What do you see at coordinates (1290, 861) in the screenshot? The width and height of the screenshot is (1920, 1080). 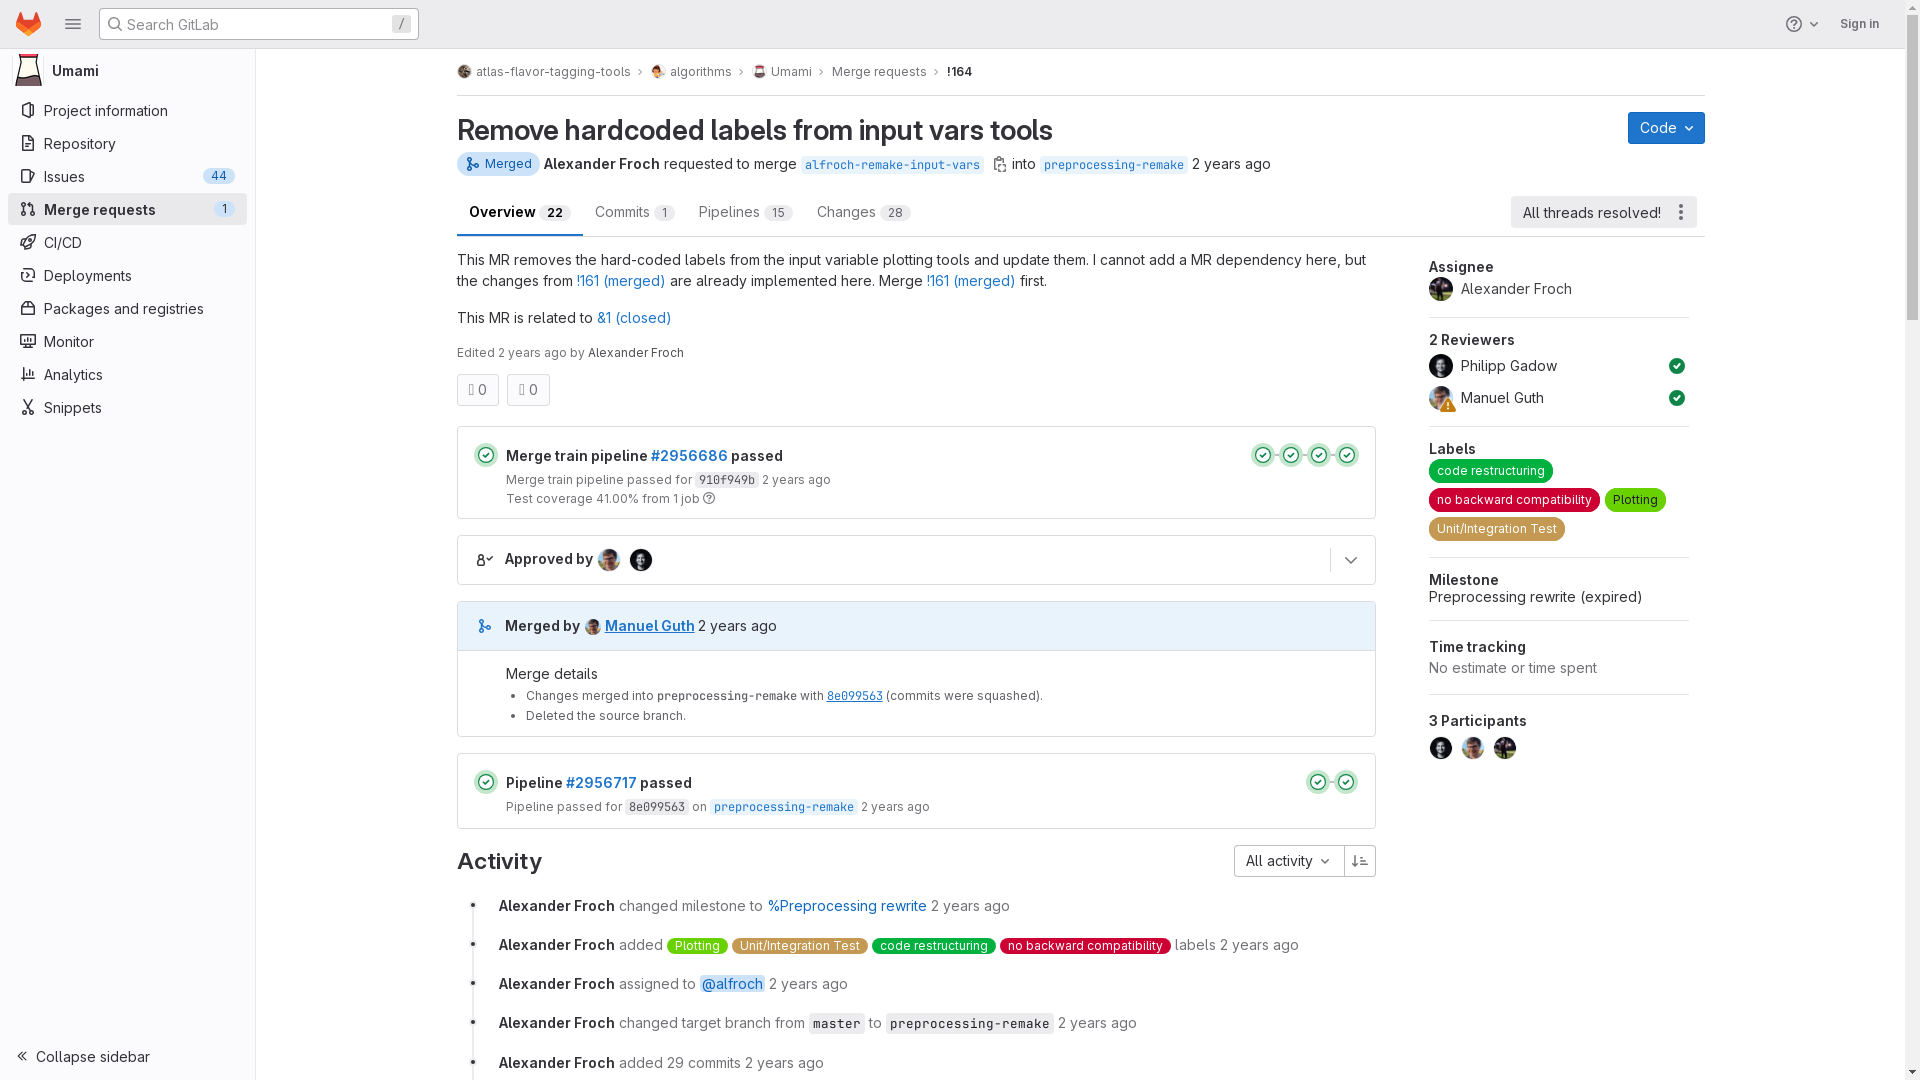 I see `All activity` at bounding box center [1290, 861].